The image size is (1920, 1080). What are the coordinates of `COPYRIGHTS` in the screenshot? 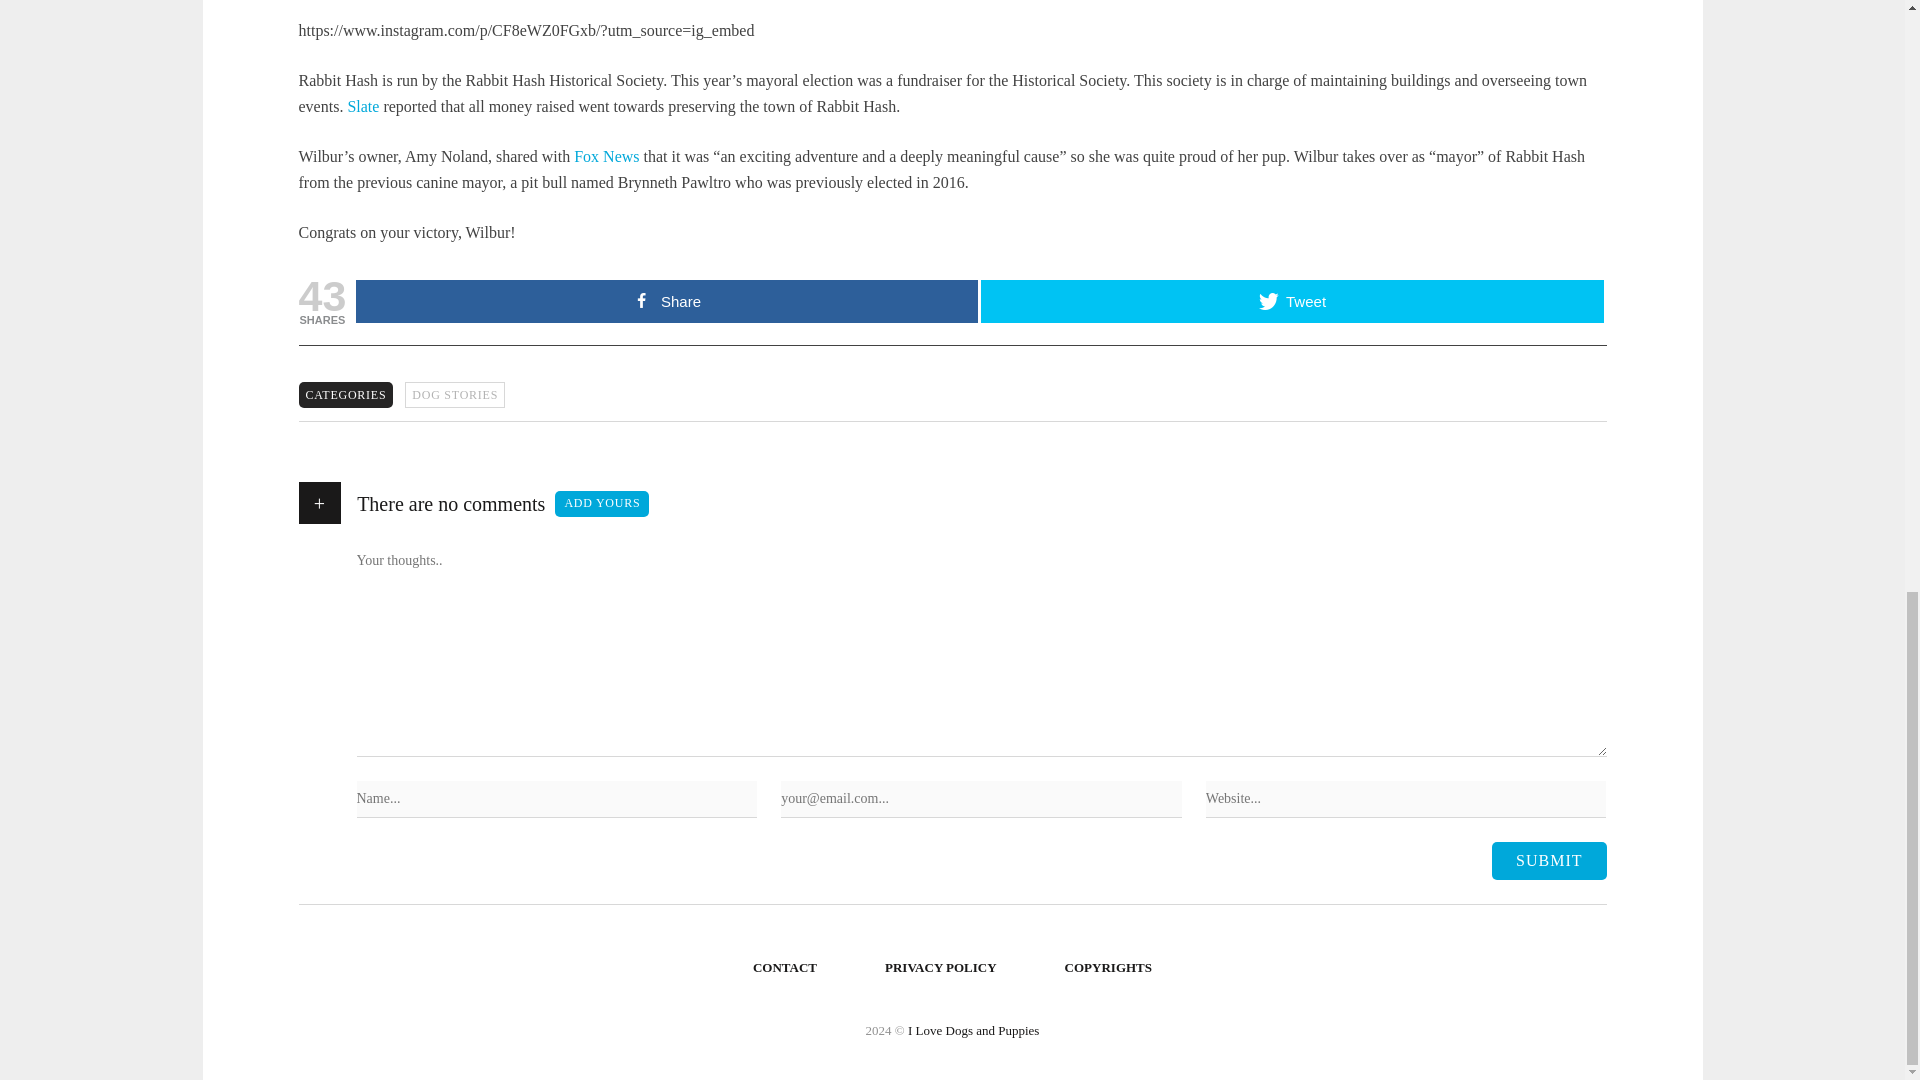 It's located at (1108, 968).